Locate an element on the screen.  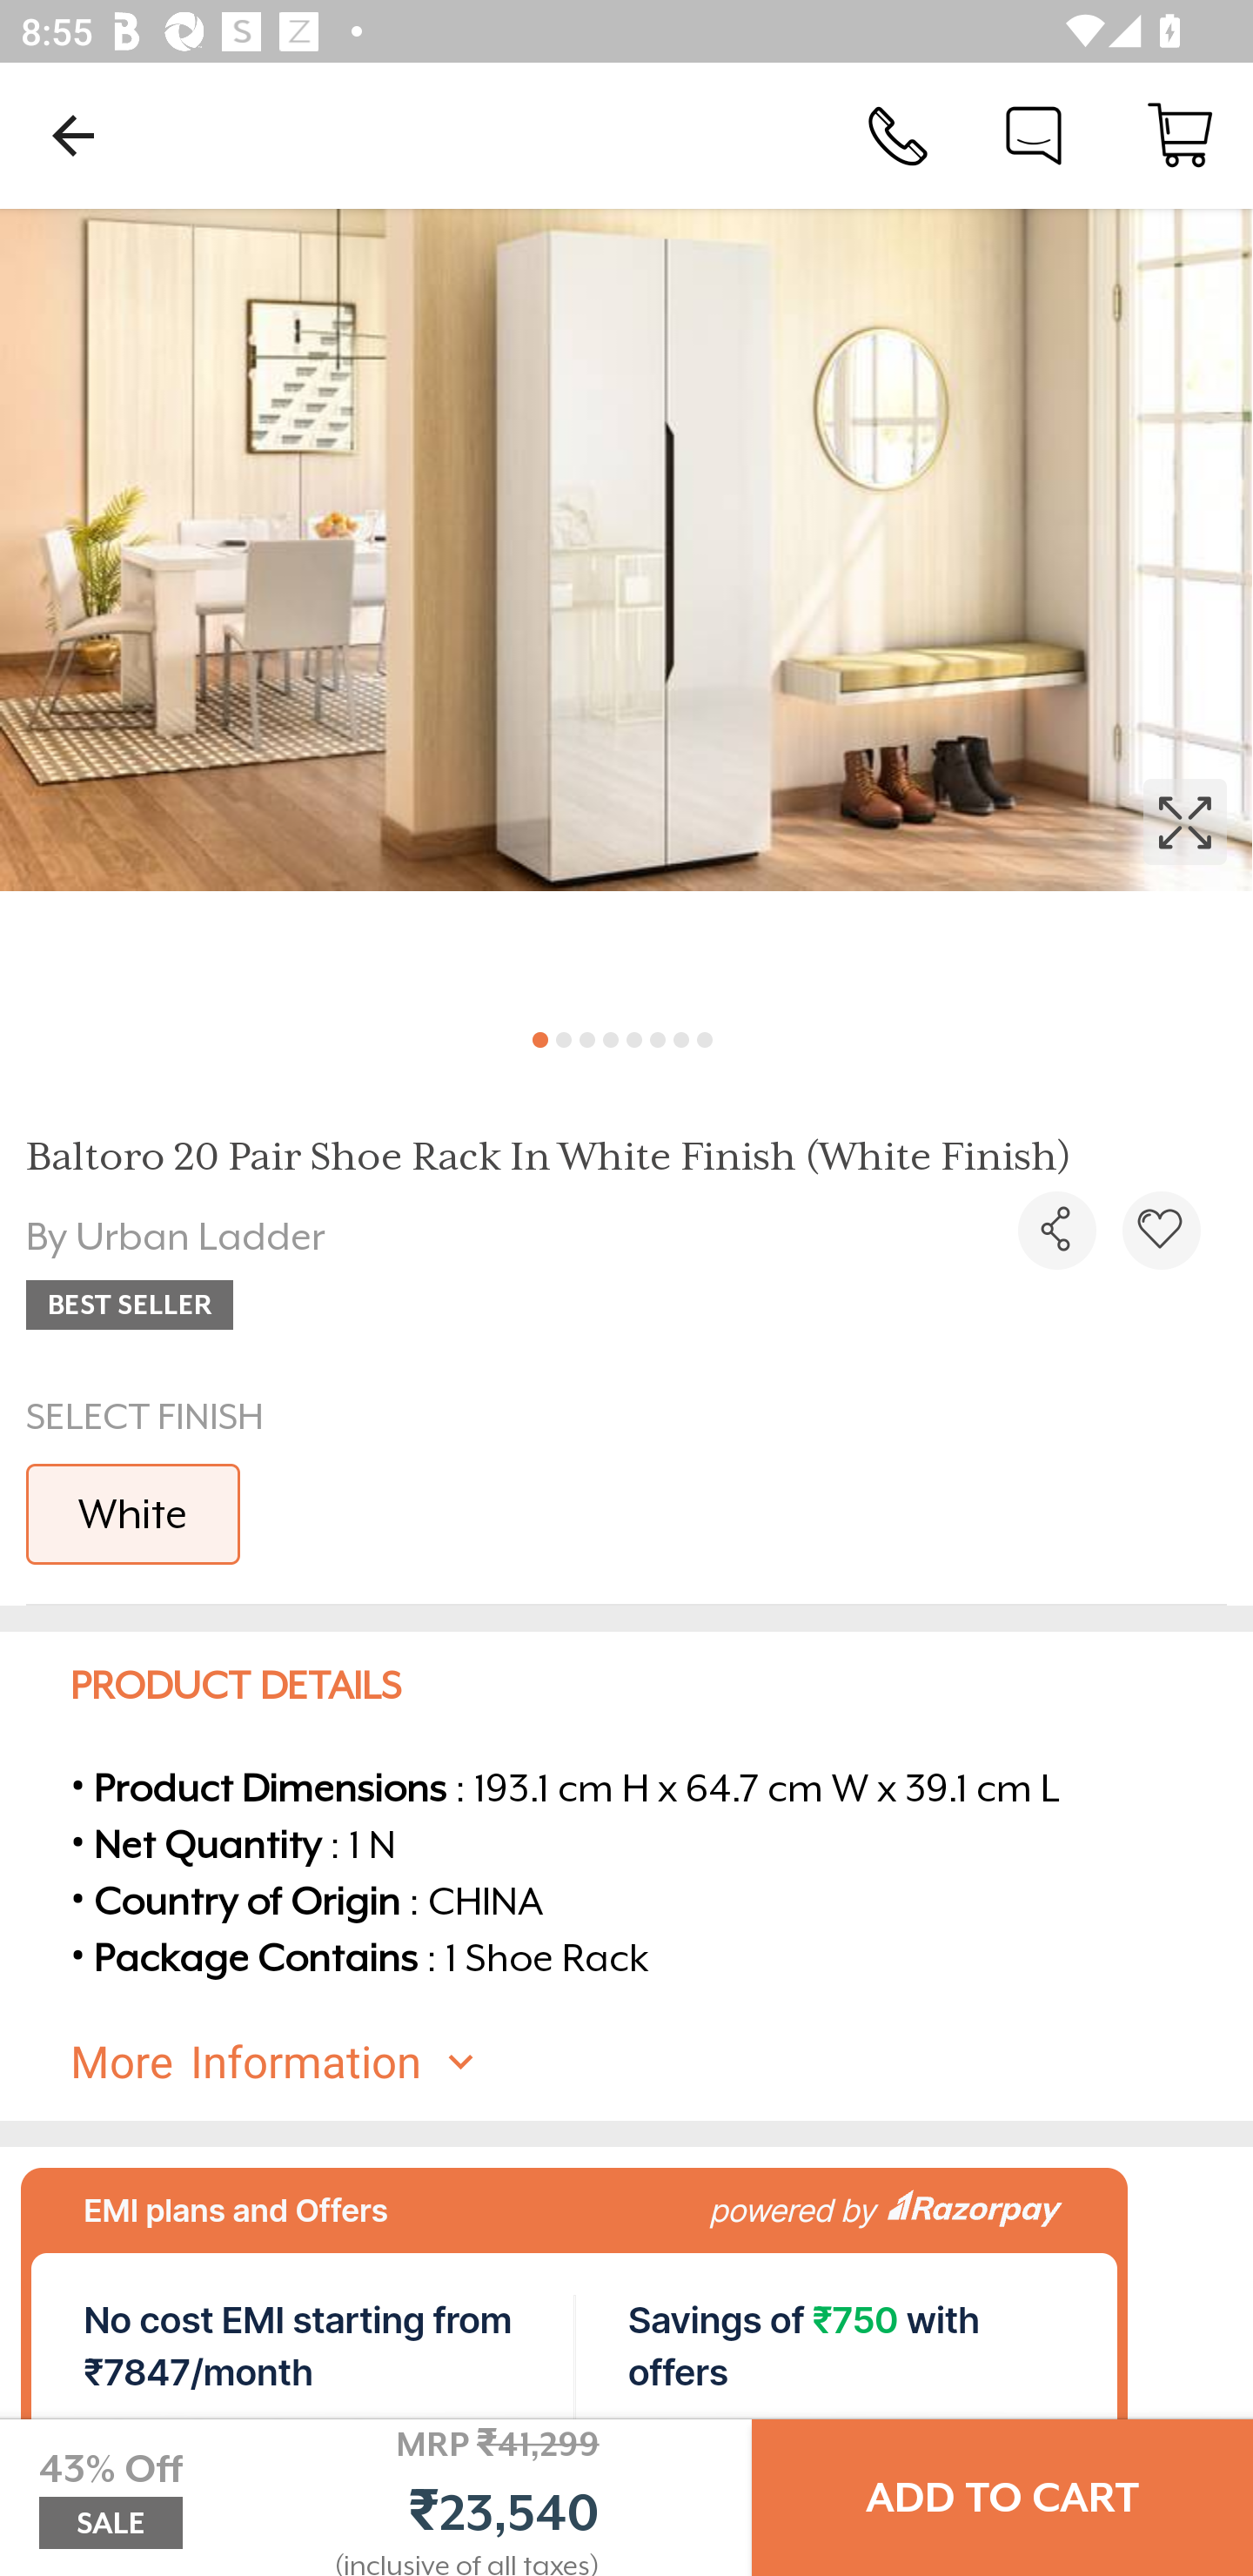
Call Us is located at coordinates (898, 134).